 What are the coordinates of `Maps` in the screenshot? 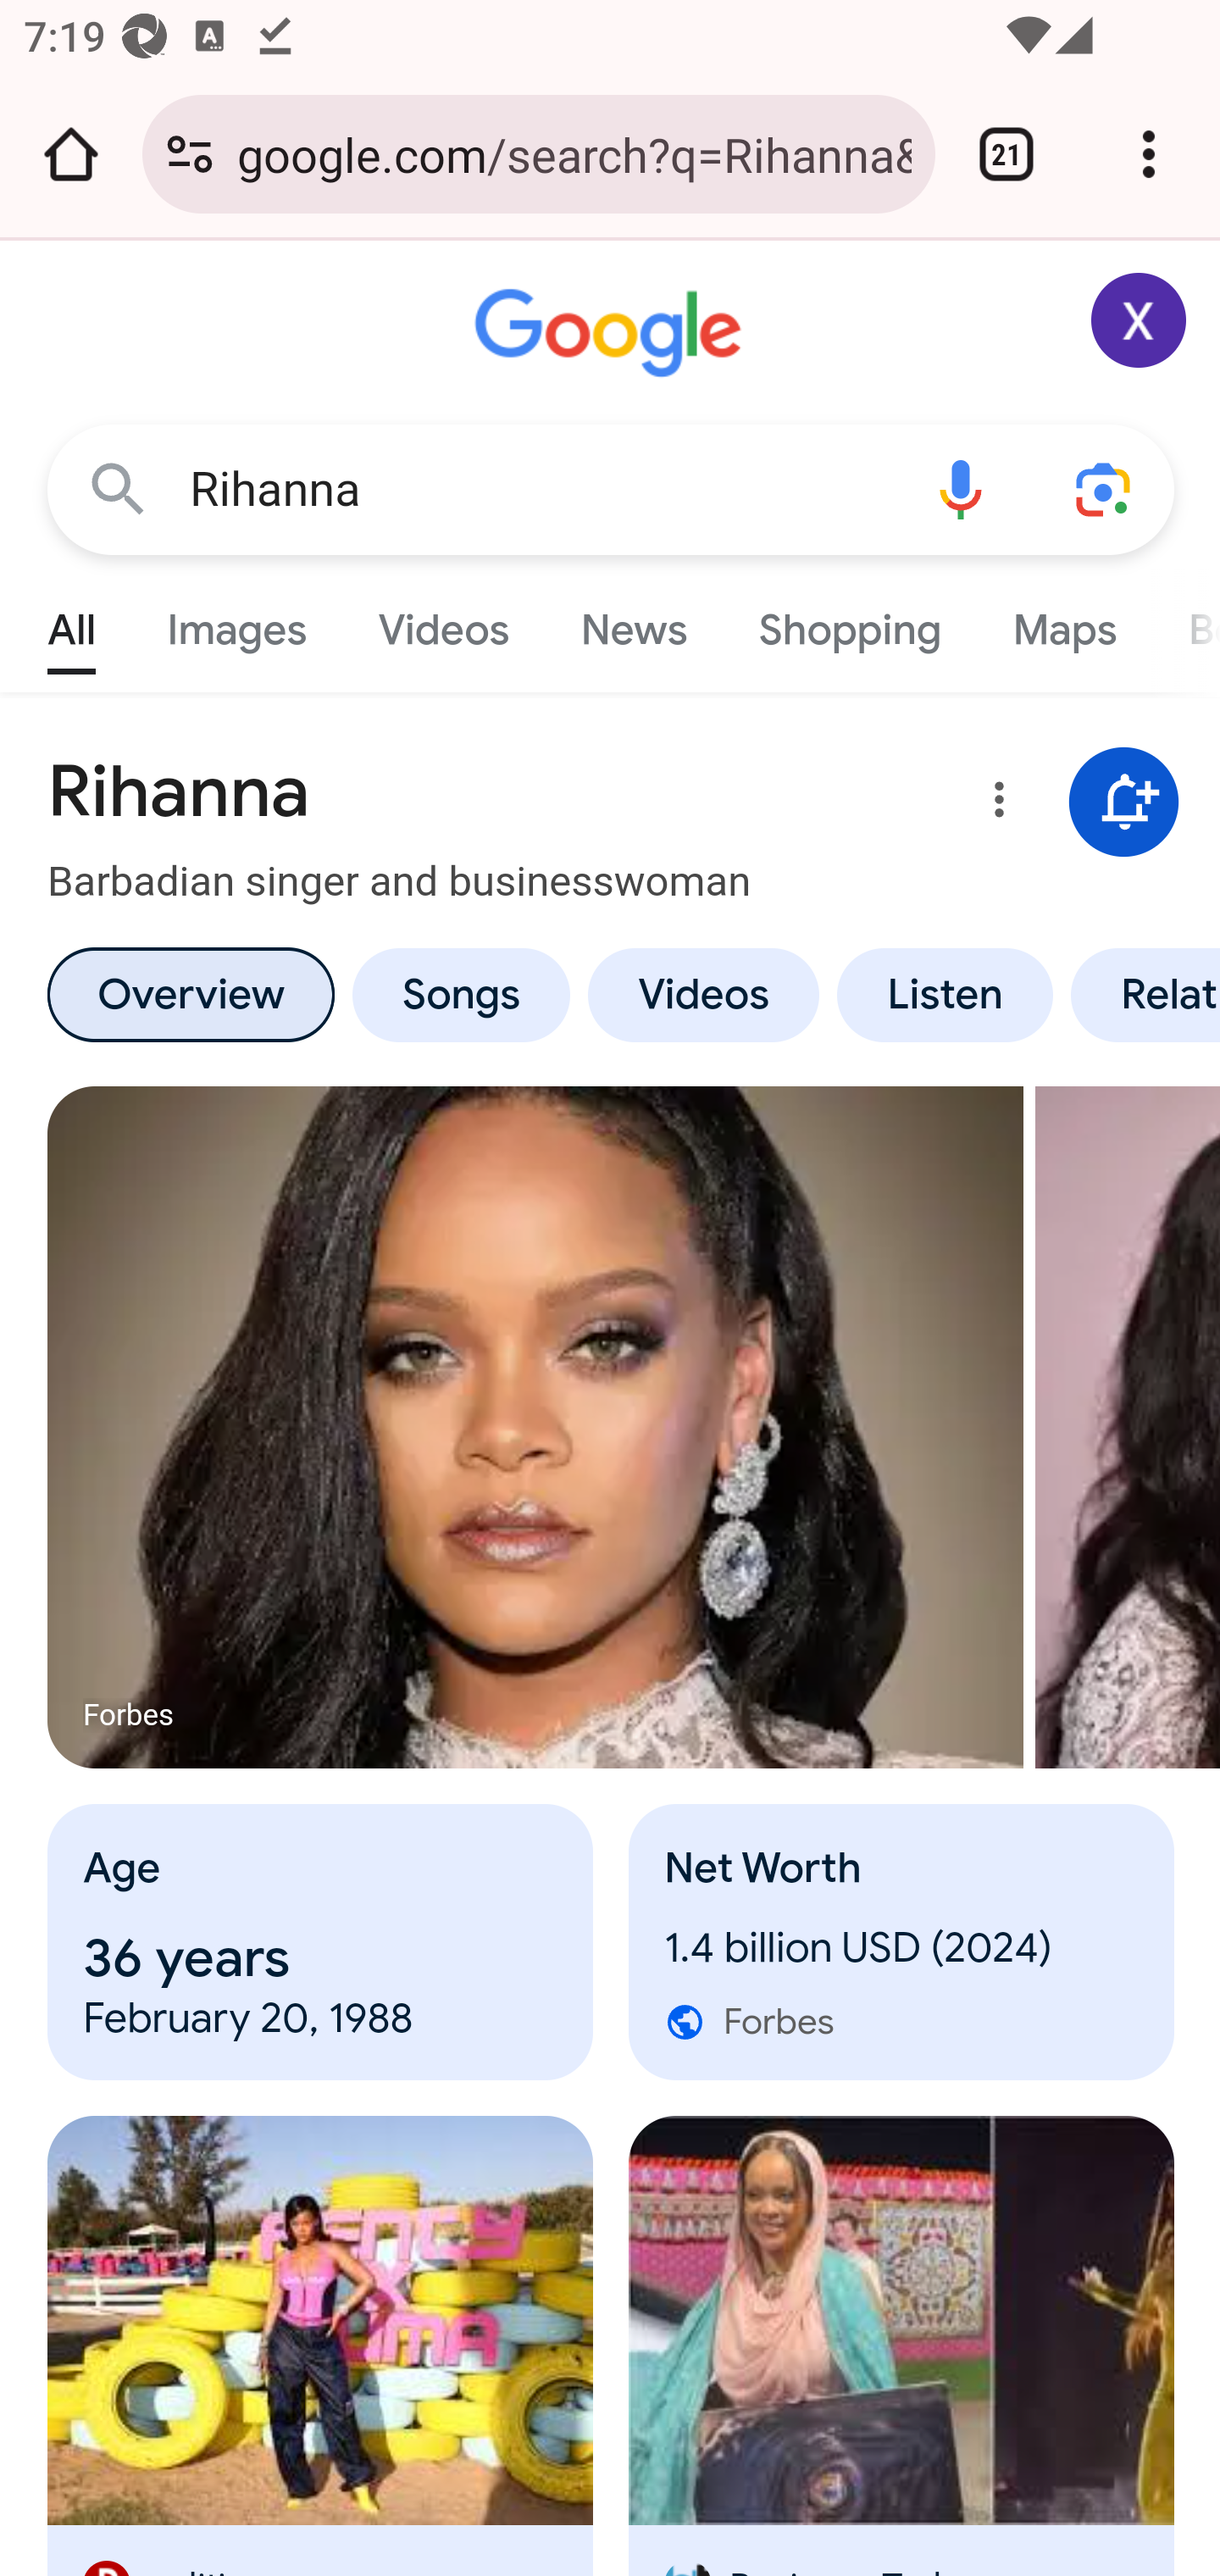 It's located at (1063, 622).